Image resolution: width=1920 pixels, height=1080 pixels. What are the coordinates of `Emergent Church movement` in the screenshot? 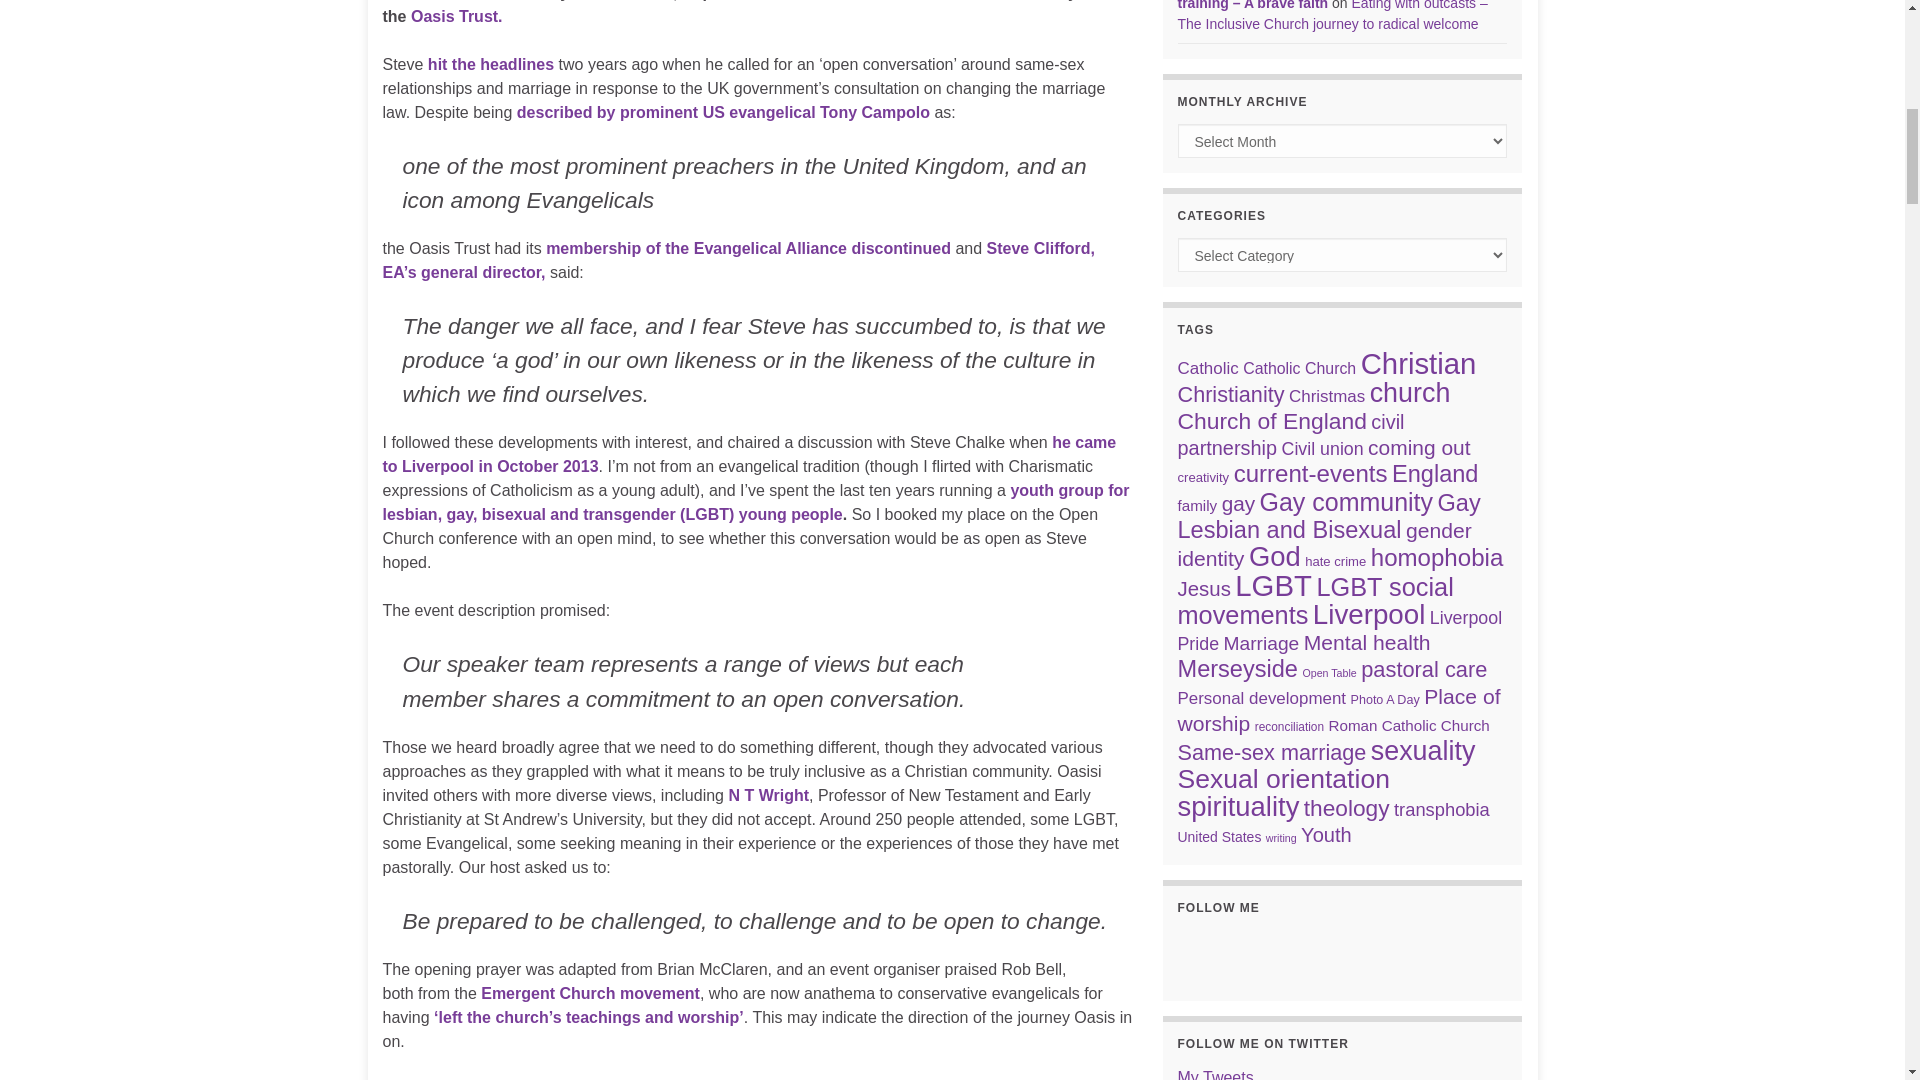 It's located at (590, 993).